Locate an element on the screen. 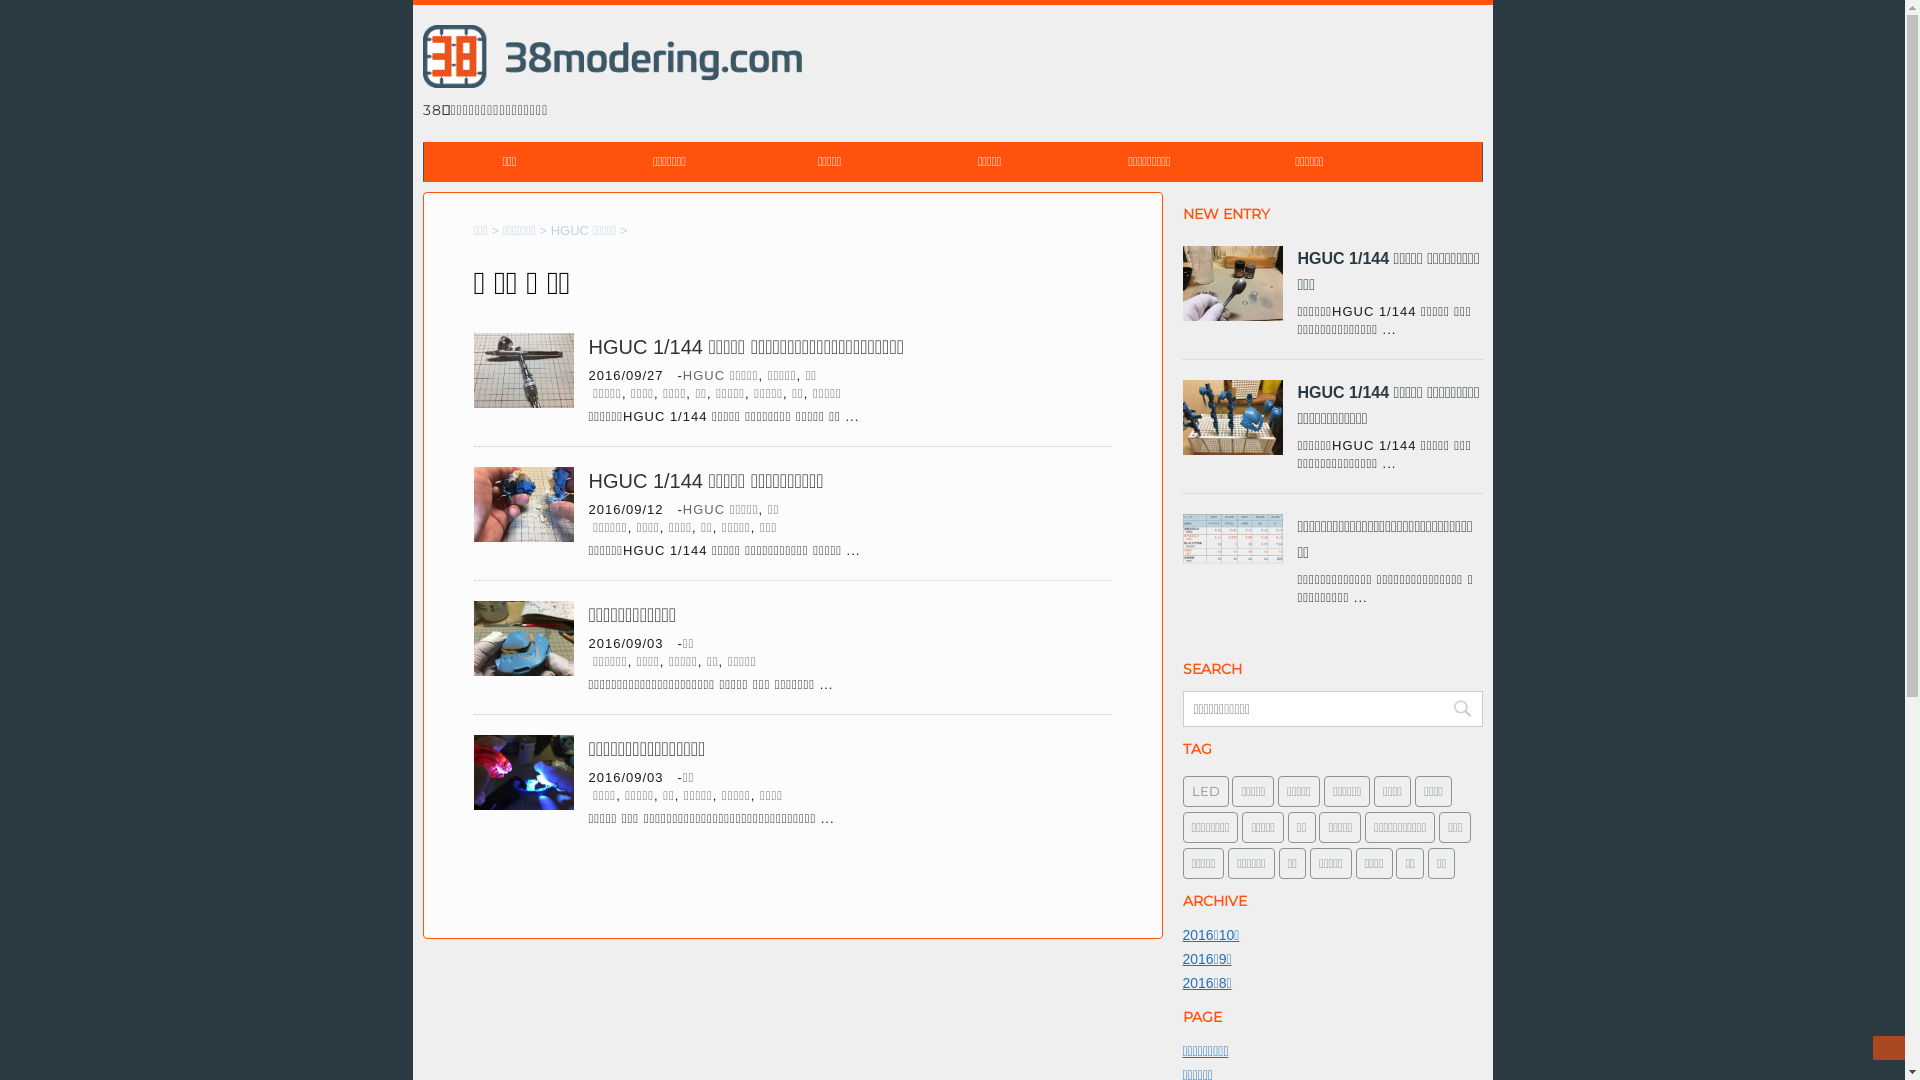 The height and width of the screenshot is (1080, 1920). LED is located at coordinates (1205, 792).